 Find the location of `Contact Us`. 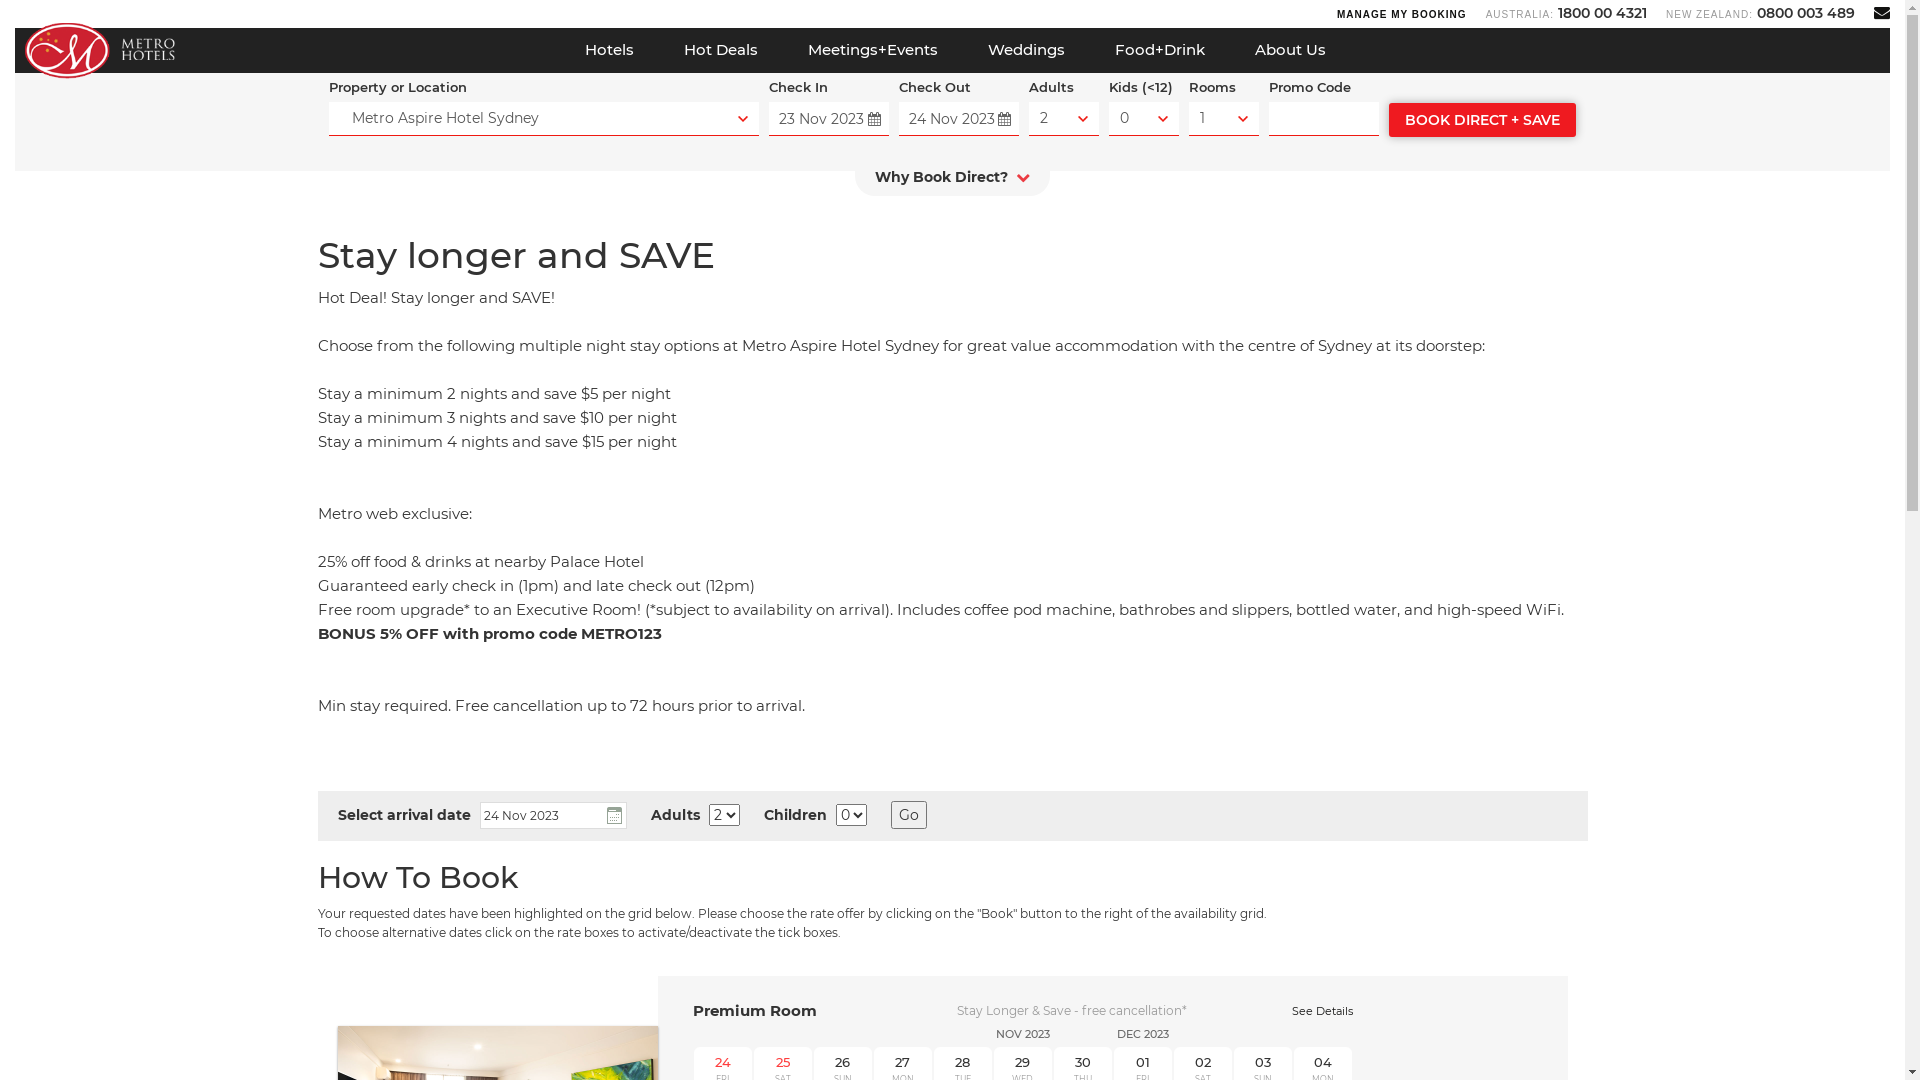

Contact Us is located at coordinates (1882, 12).